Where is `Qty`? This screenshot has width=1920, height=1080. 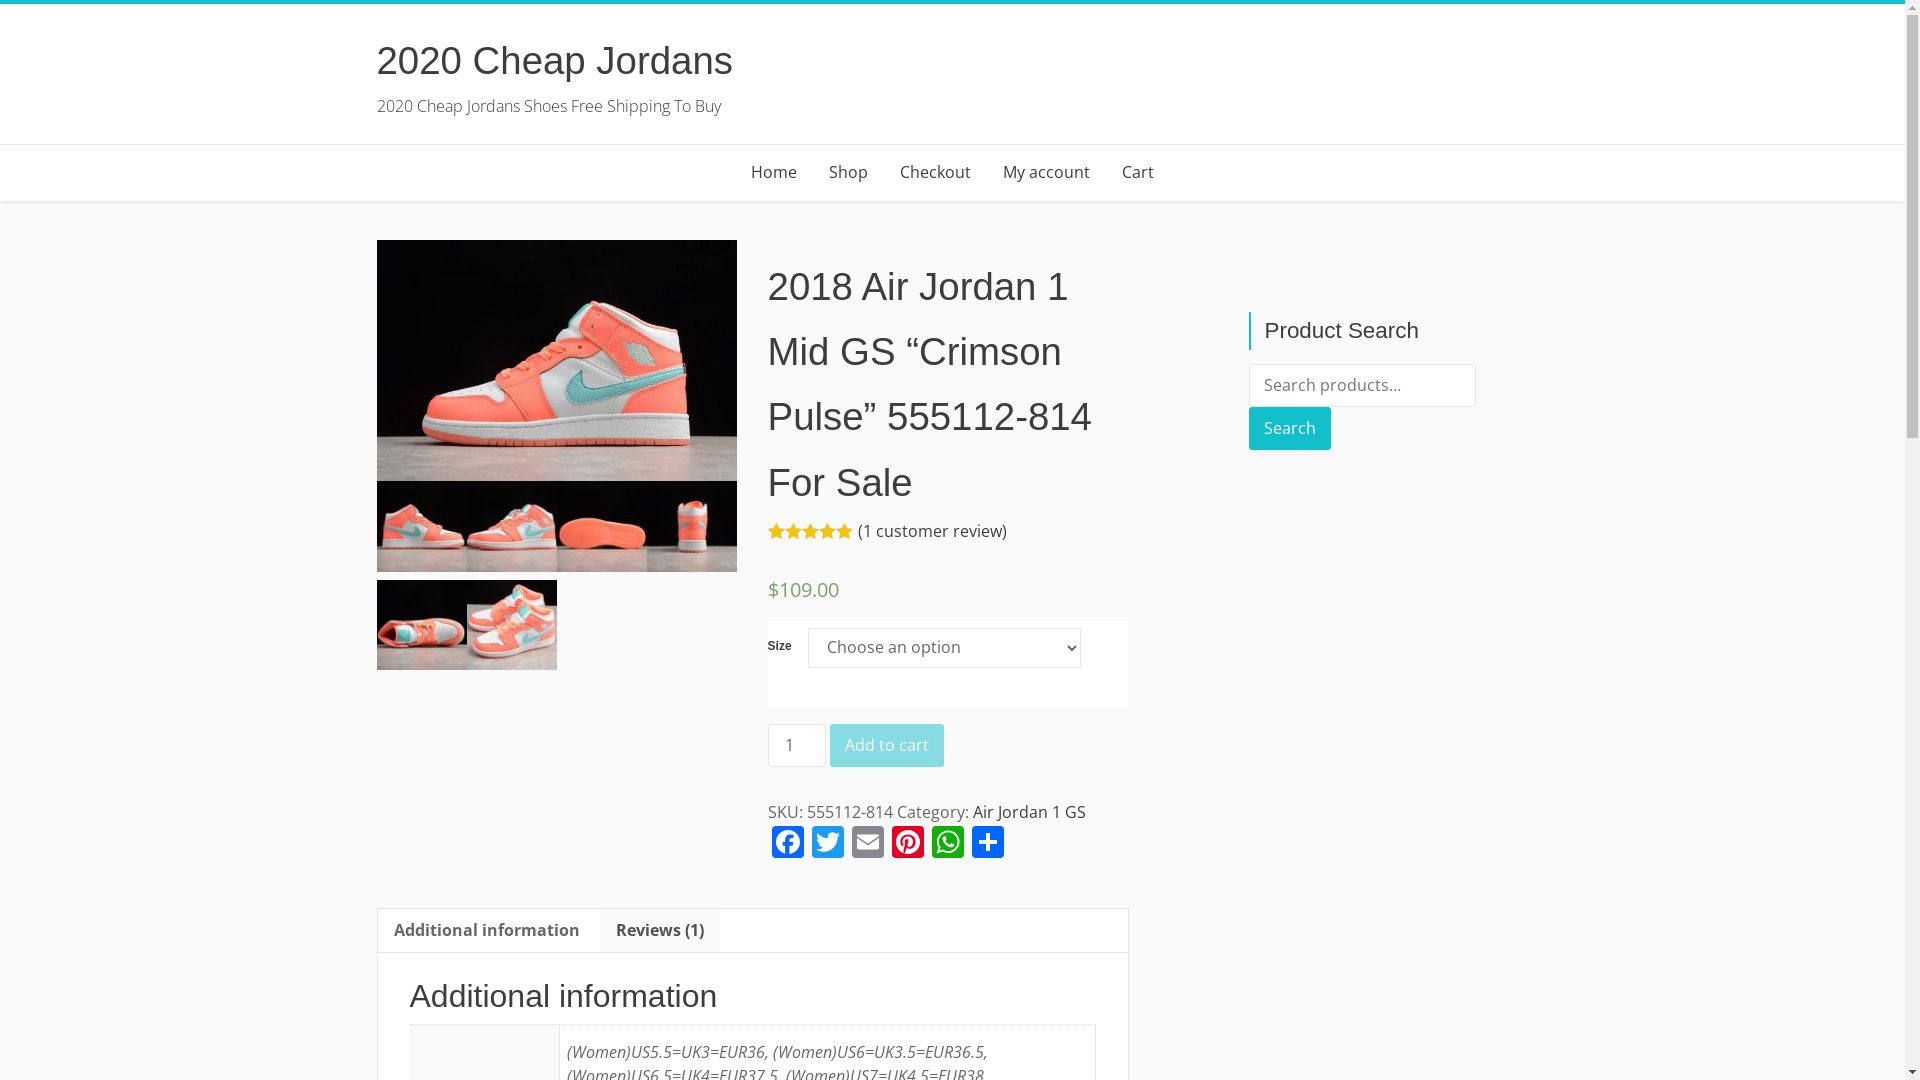 Qty is located at coordinates (797, 746).